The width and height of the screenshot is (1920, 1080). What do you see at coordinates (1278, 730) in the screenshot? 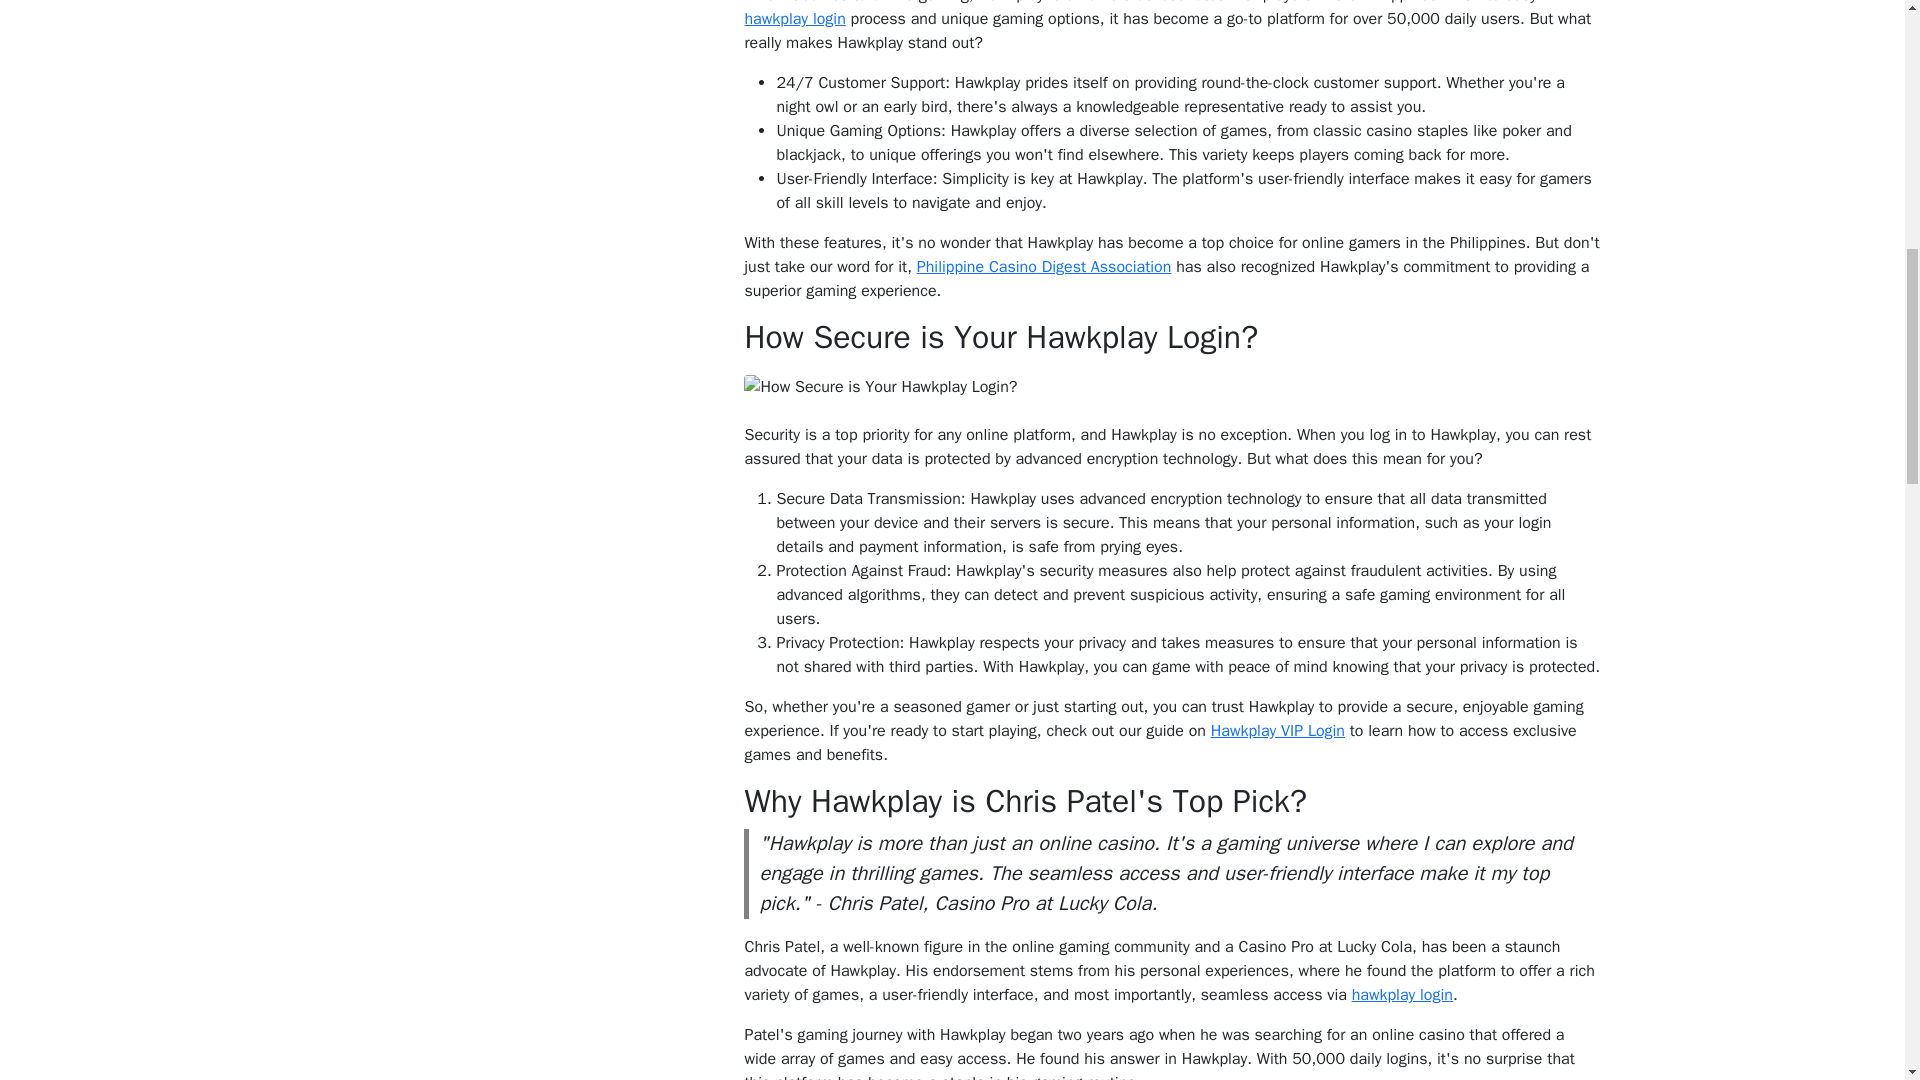
I see `Hawkplay VIP Login` at bounding box center [1278, 730].